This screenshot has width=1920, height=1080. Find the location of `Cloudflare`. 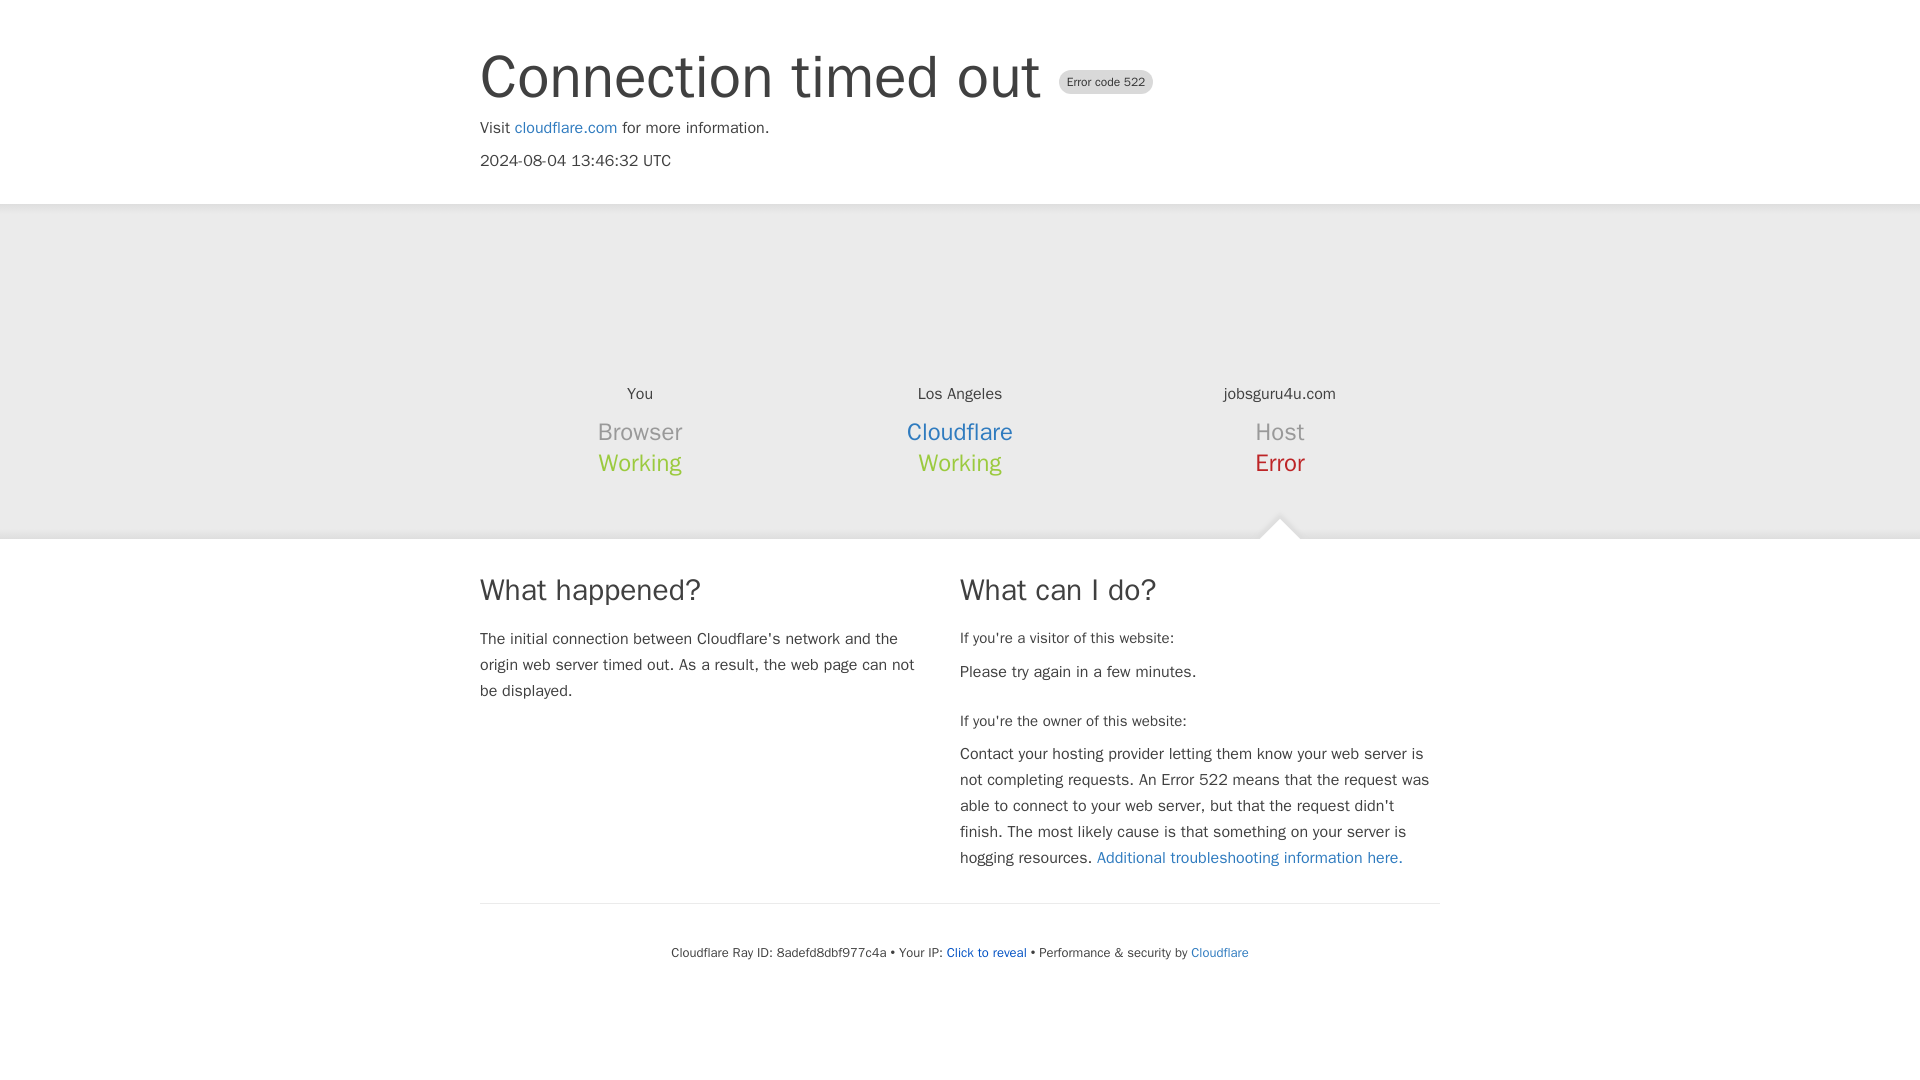

Cloudflare is located at coordinates (960, 432).